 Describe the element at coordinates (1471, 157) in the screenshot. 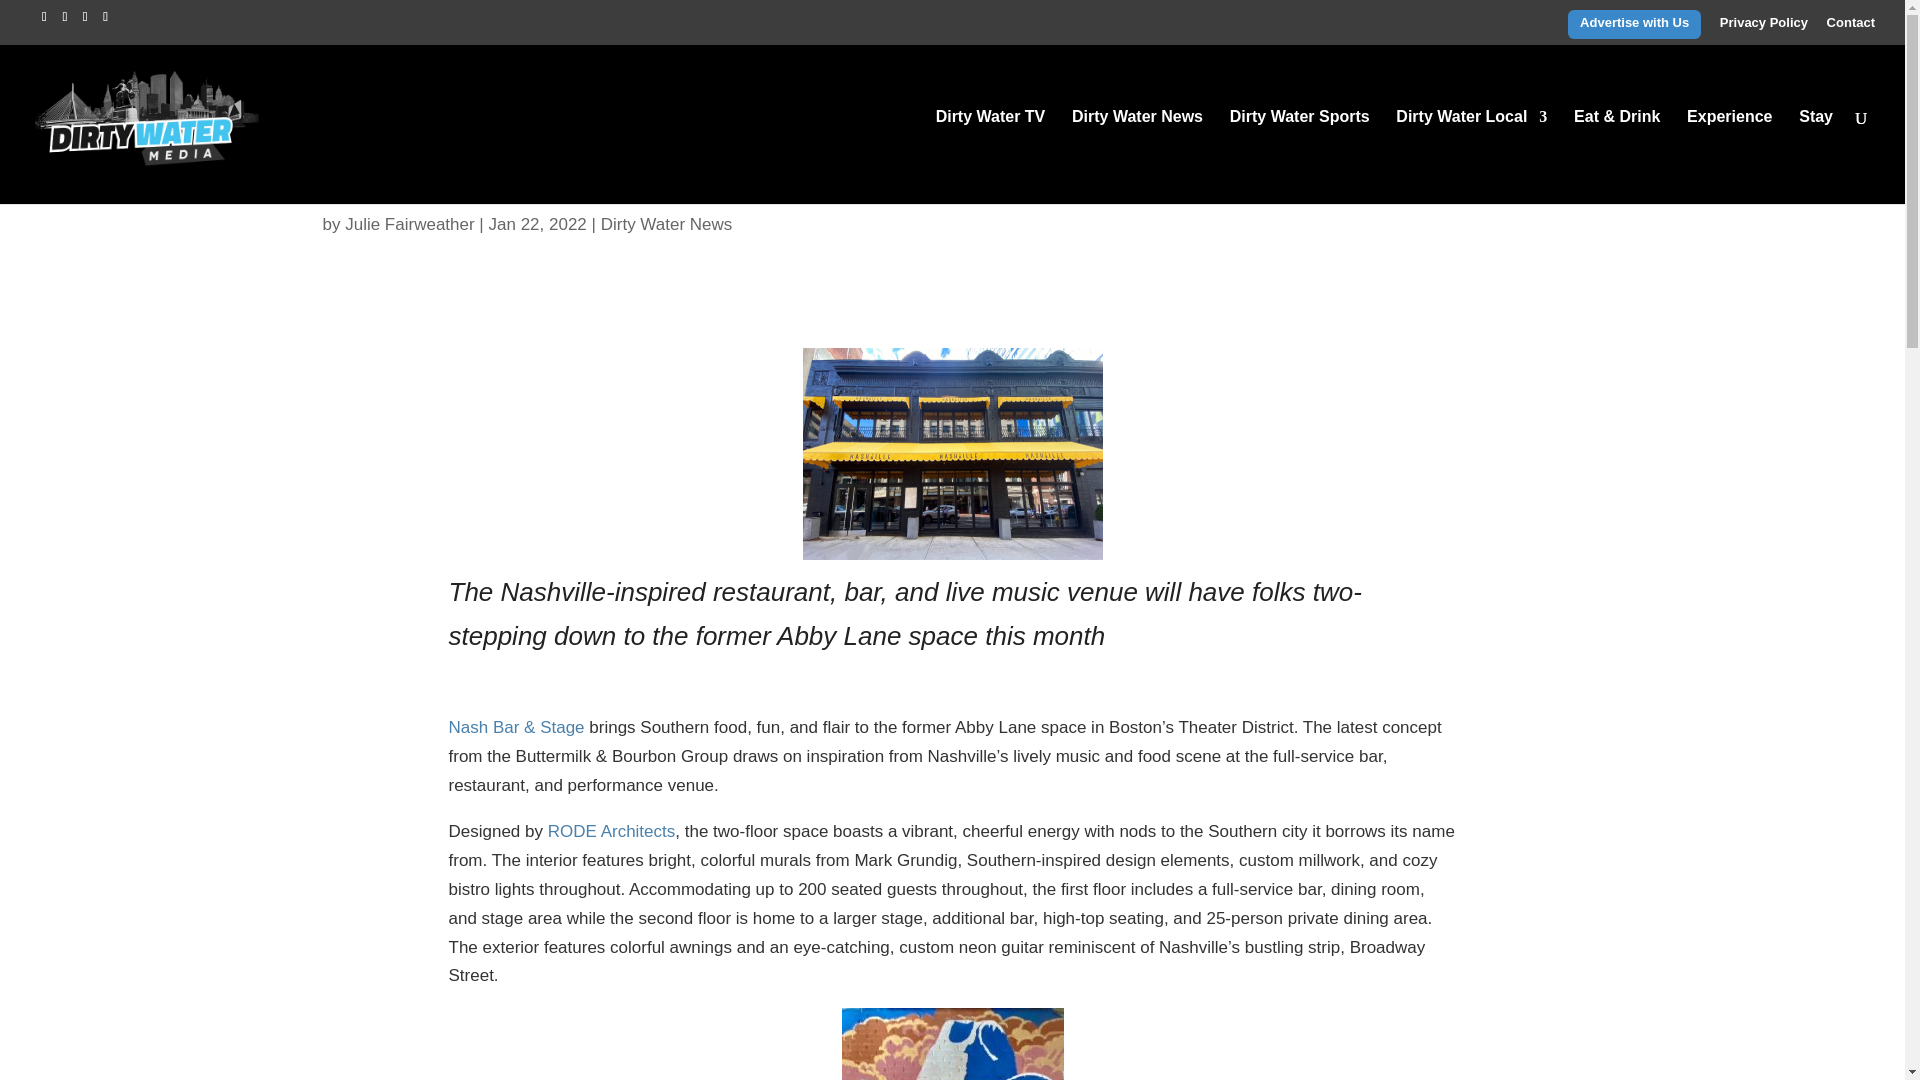

I see `Dirty Water Local` at that location.